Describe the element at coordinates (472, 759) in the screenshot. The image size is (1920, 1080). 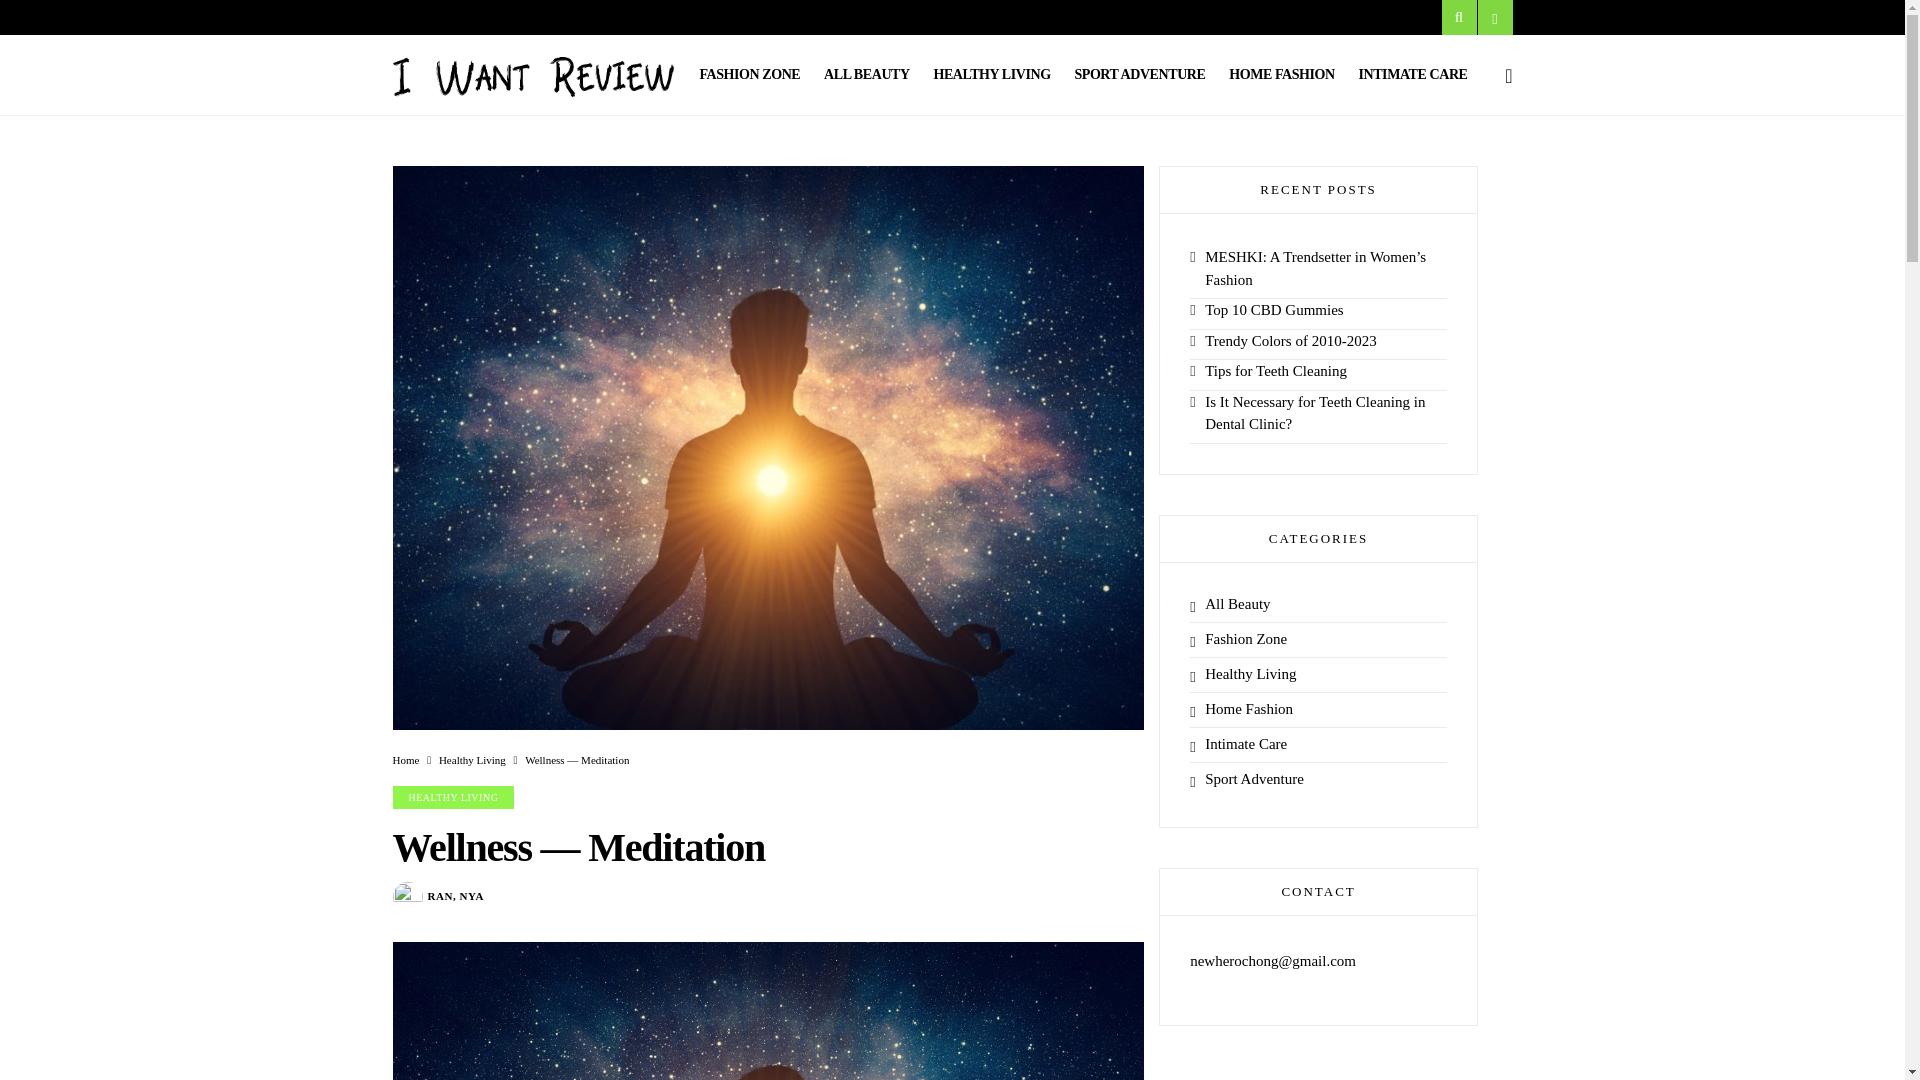
I see `Healthy Living` at that location.